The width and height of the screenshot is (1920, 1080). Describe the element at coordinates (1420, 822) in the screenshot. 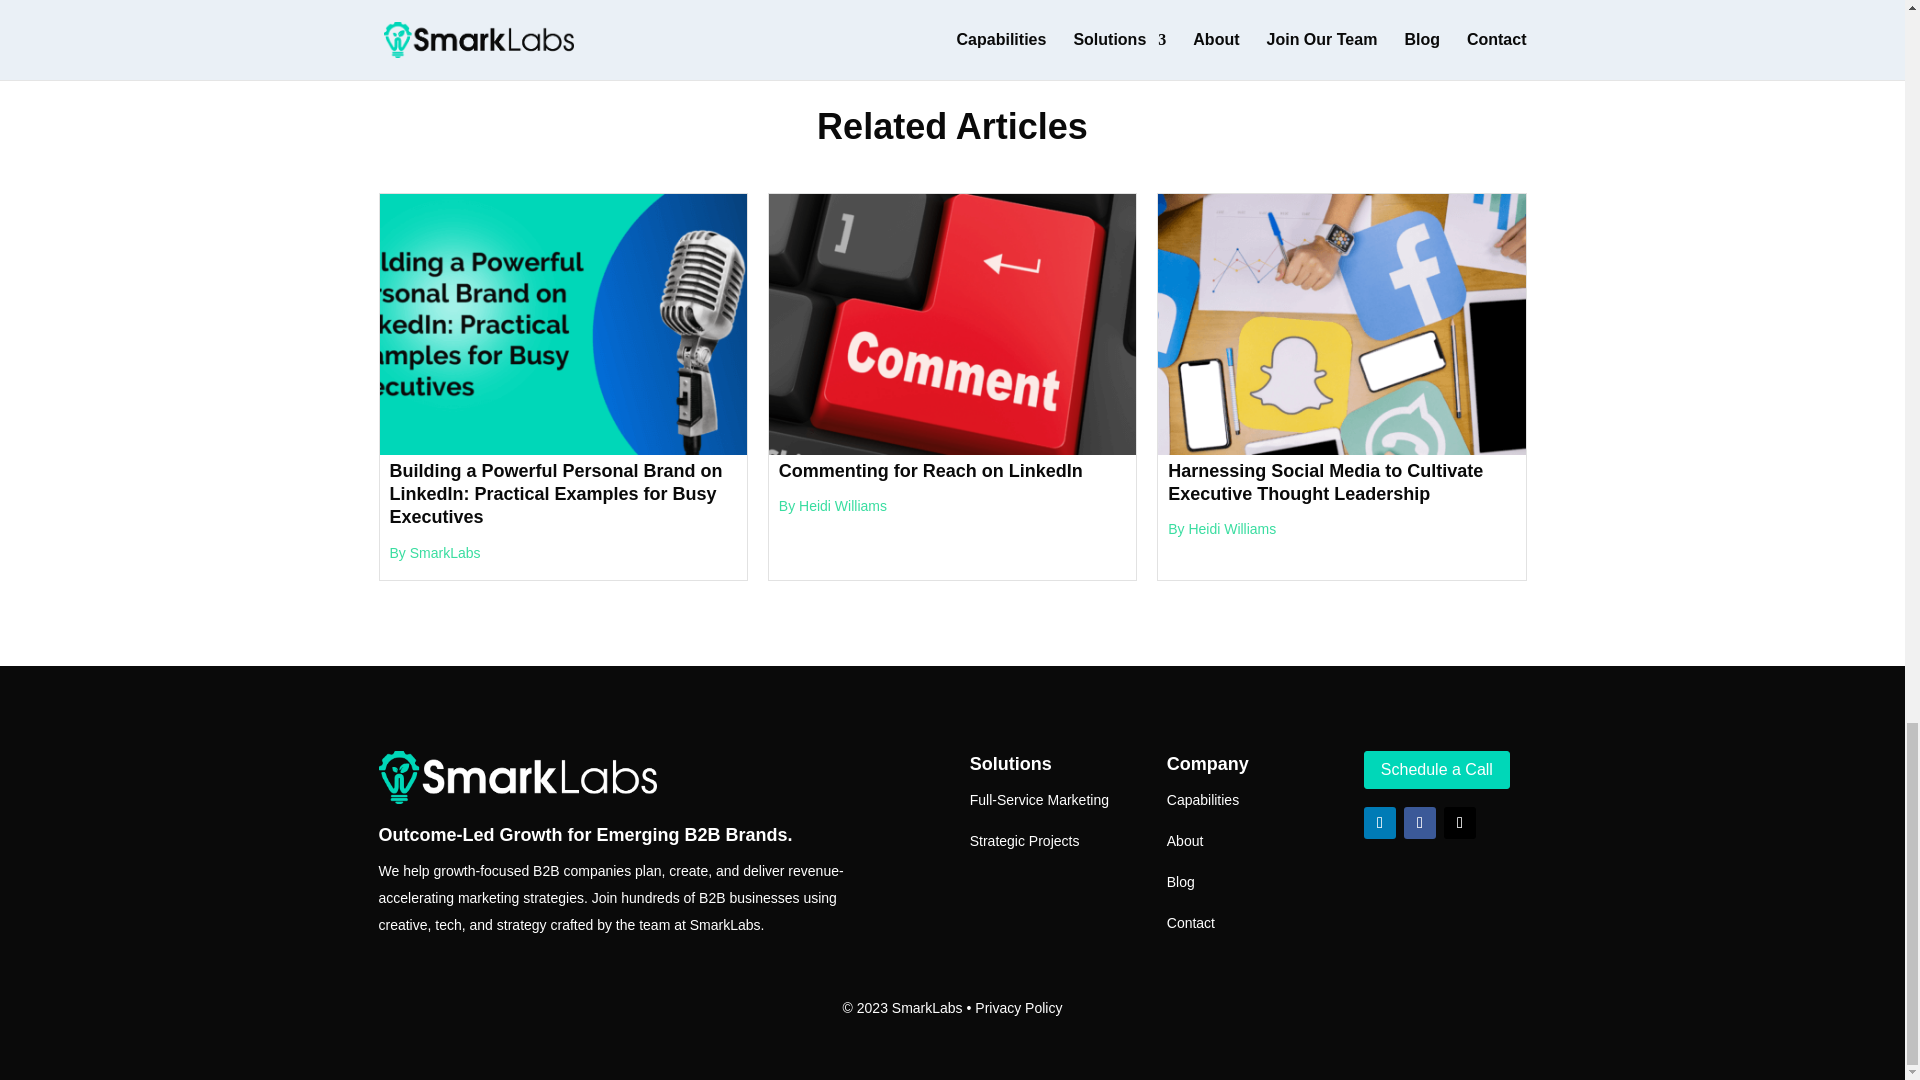

I see `Follow on Facebook` at that location.